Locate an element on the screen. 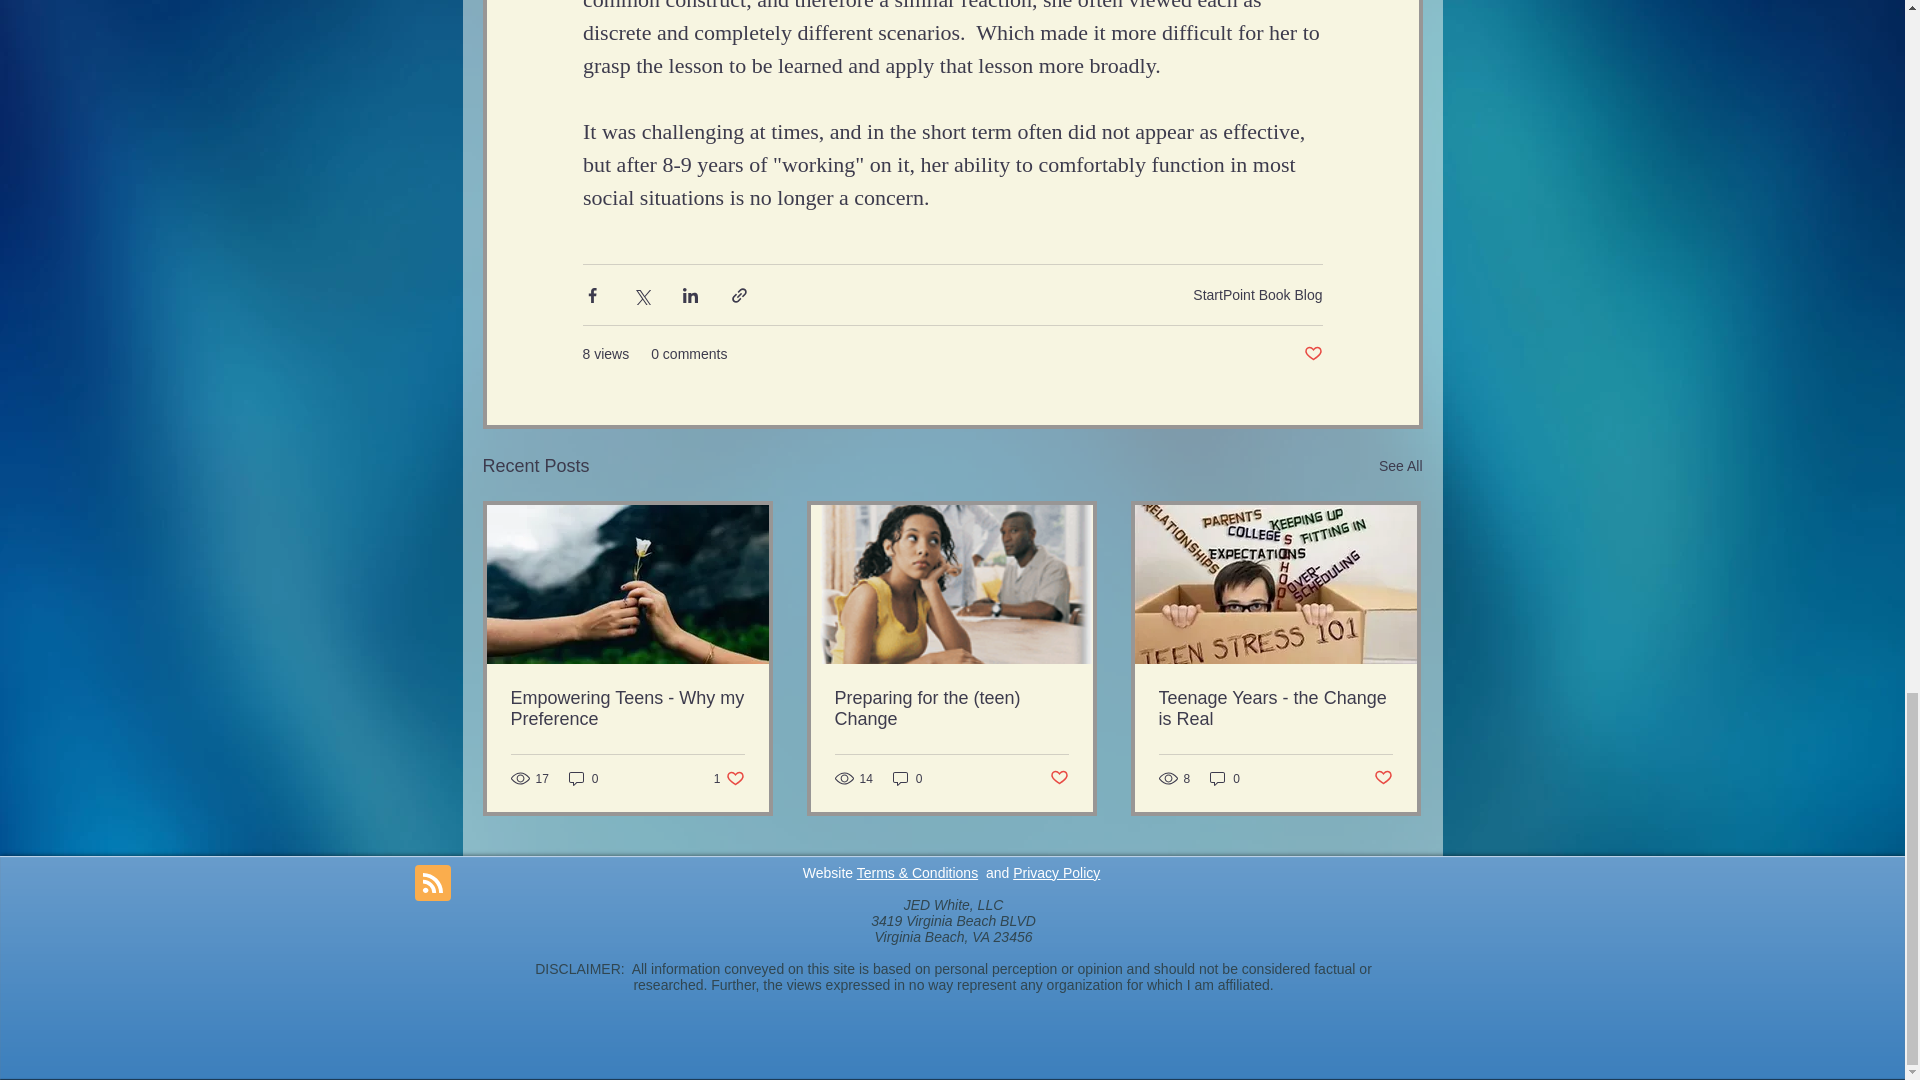  See All is located at coordinates (1257, 294).